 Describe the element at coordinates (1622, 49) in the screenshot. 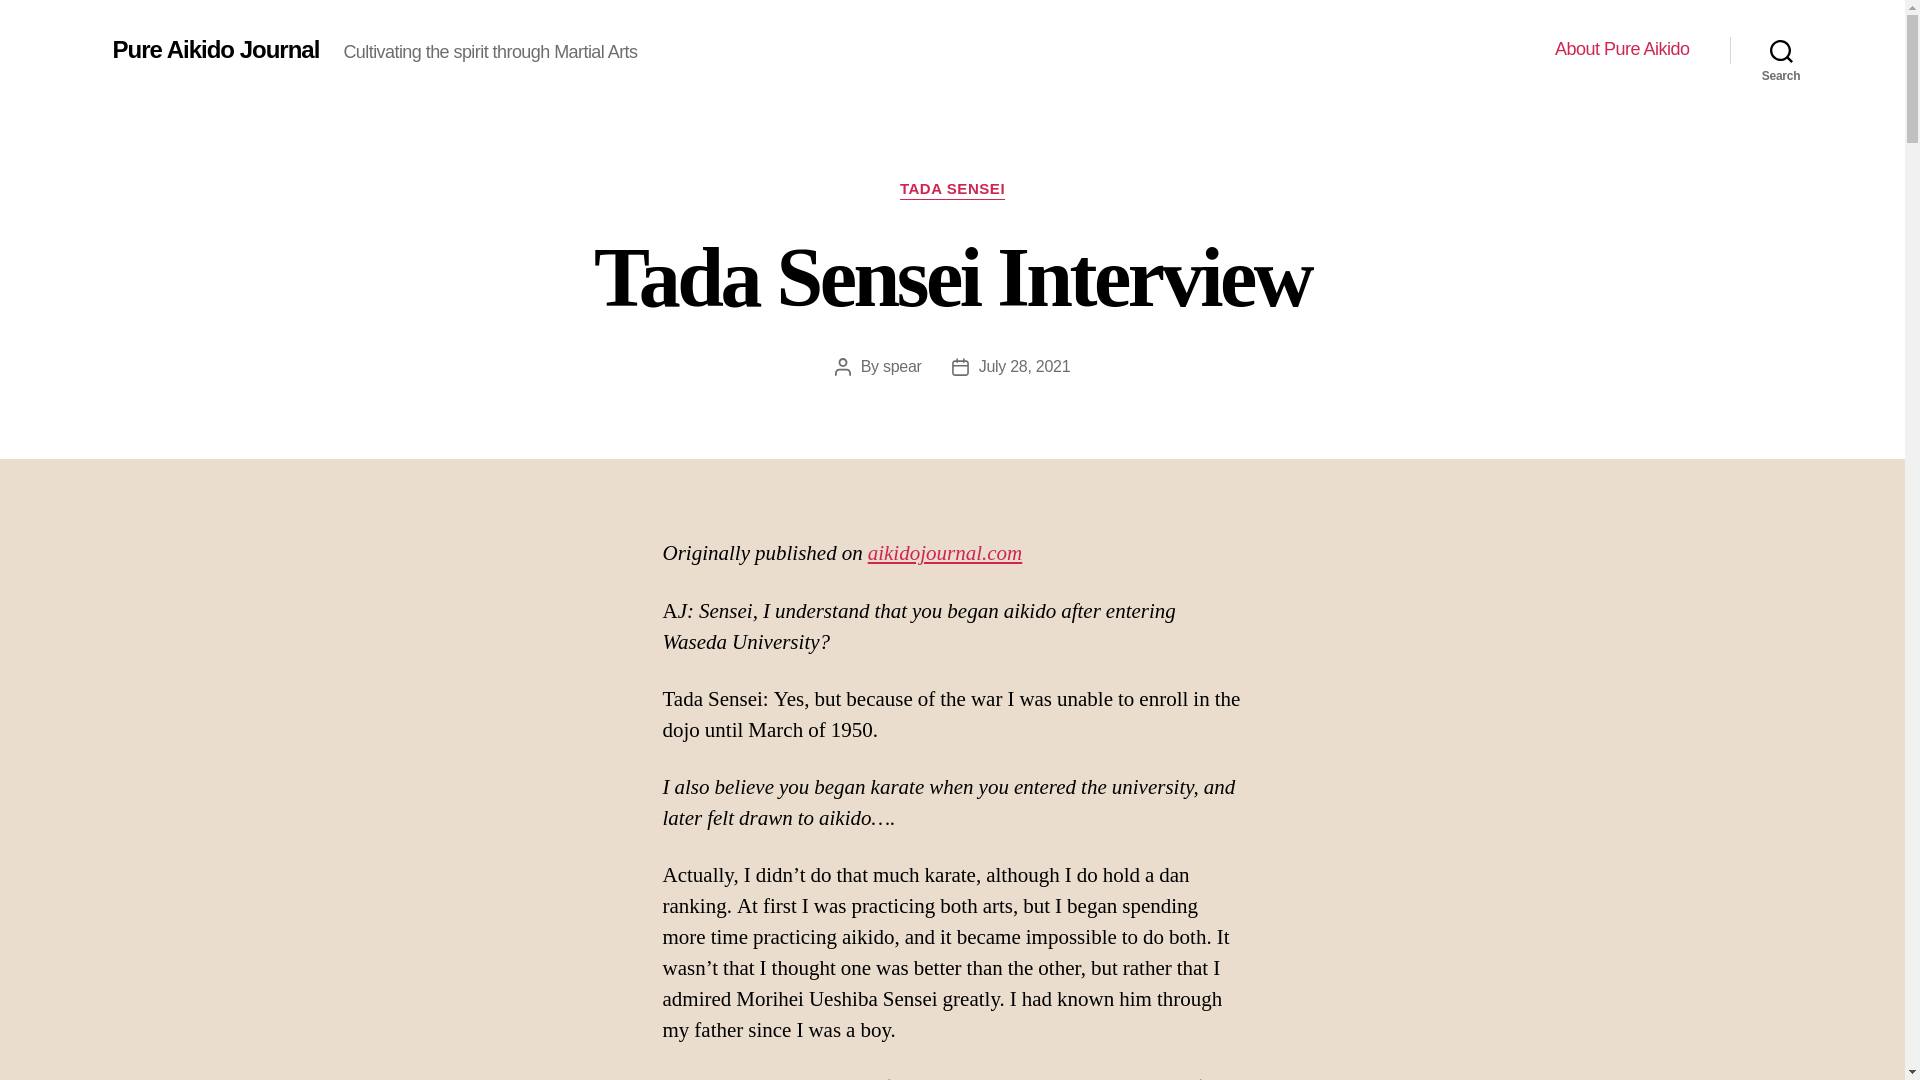

I see `About Pure Aikido` at that location.